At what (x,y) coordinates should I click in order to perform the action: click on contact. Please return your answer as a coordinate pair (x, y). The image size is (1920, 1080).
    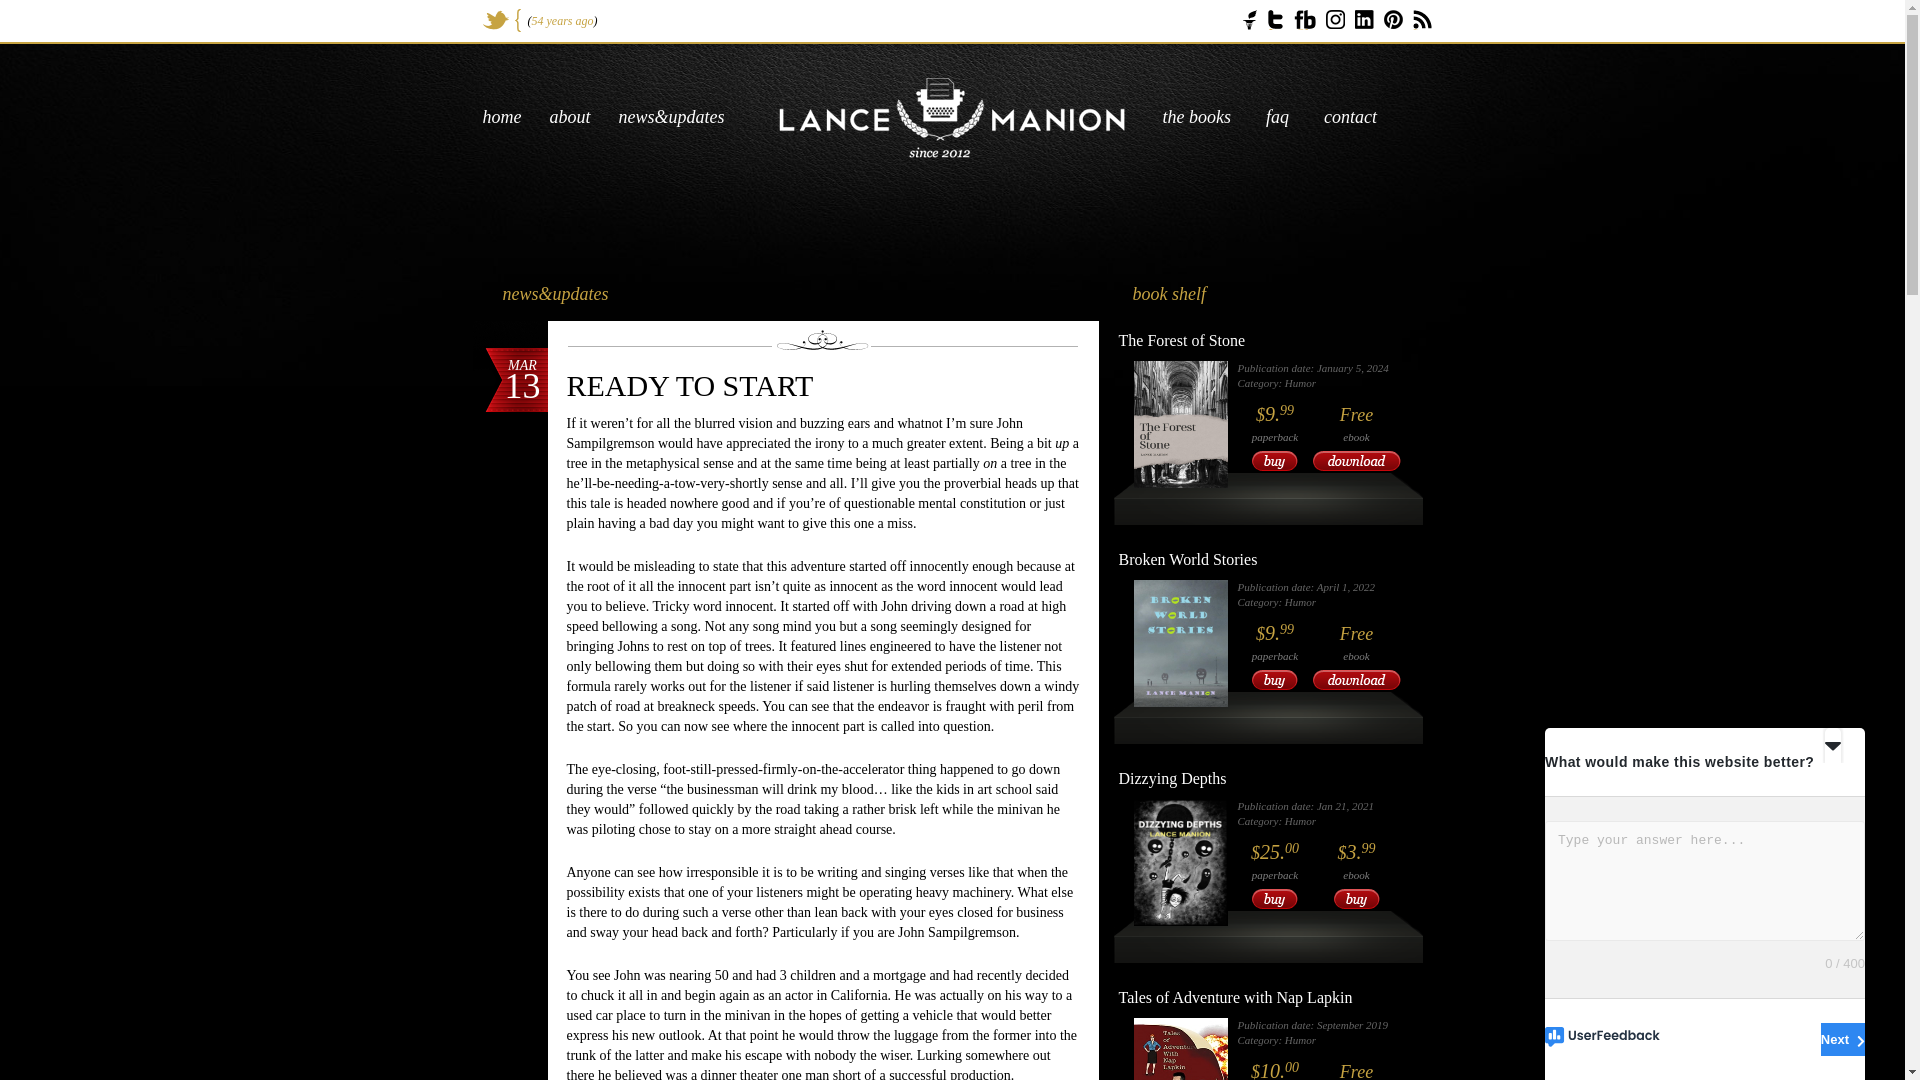
    Looking at the image, I should click on (1350, 116).